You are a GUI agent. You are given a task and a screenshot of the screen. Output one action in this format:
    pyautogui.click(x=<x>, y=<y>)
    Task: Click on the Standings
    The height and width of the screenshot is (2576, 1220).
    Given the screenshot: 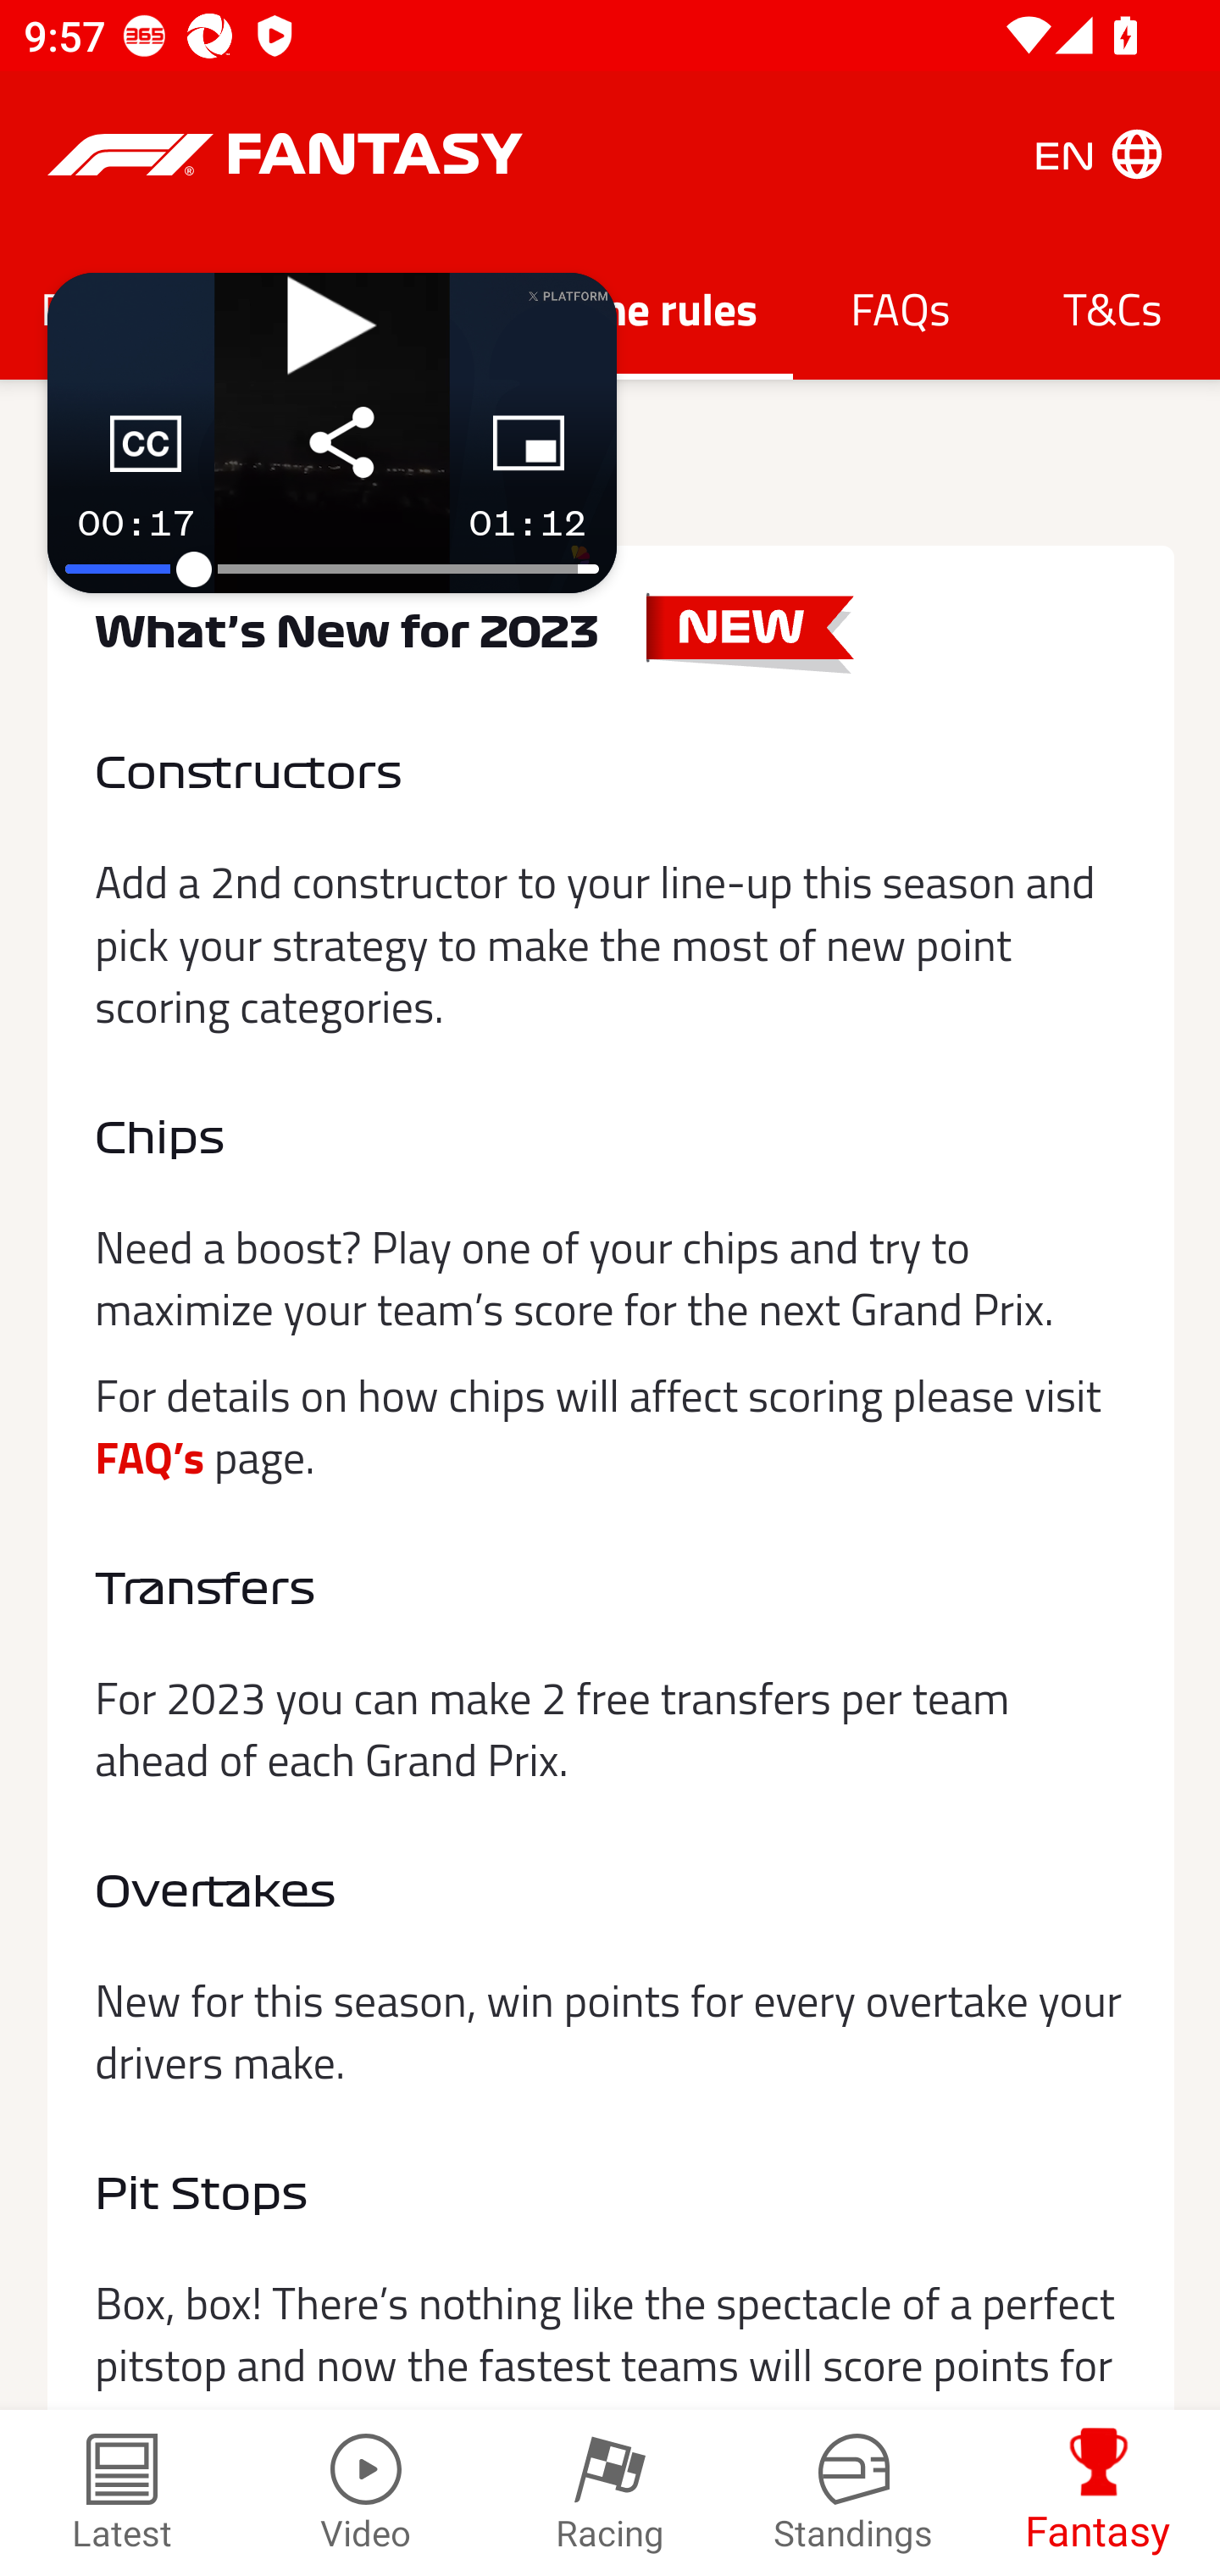 What is the action you would take?
    pyautogui.click(x=854, y=2493)
    